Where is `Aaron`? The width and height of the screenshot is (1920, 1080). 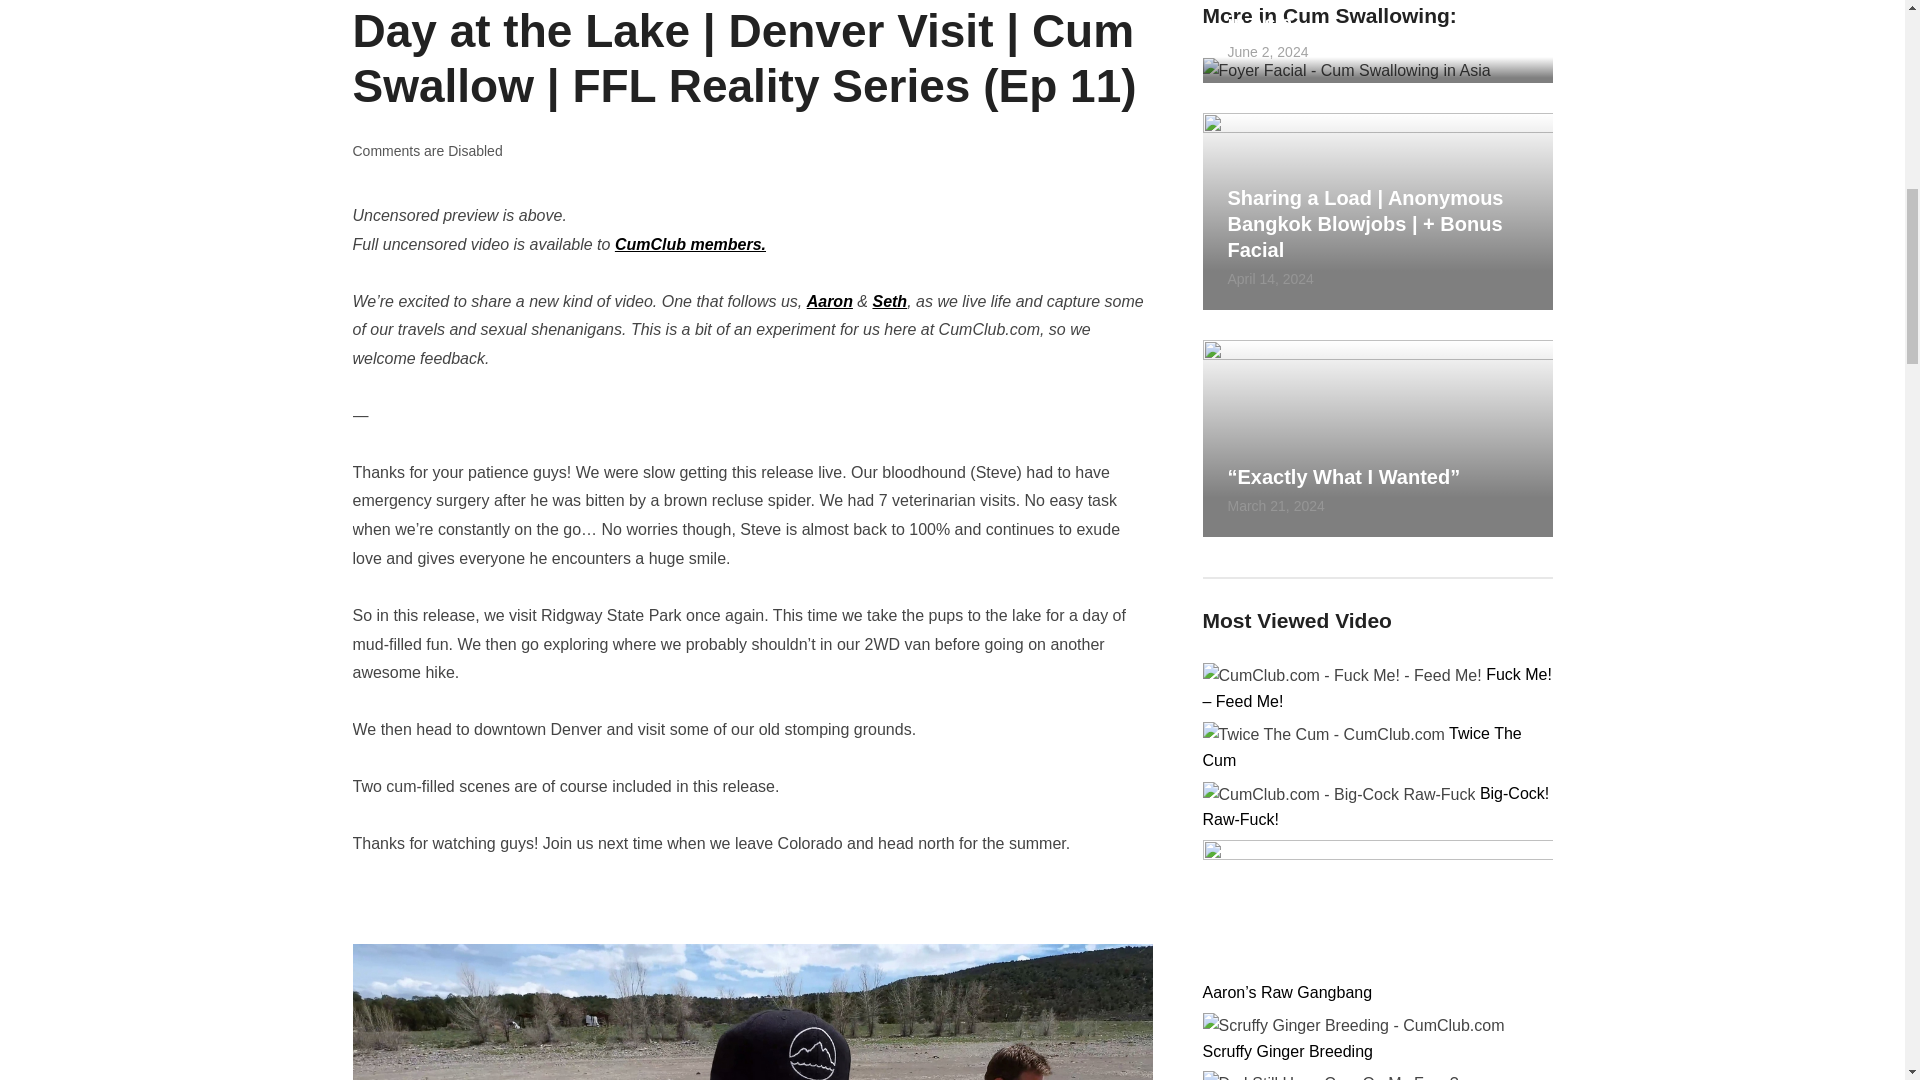
Aaron is located at coordinates (829, 300).